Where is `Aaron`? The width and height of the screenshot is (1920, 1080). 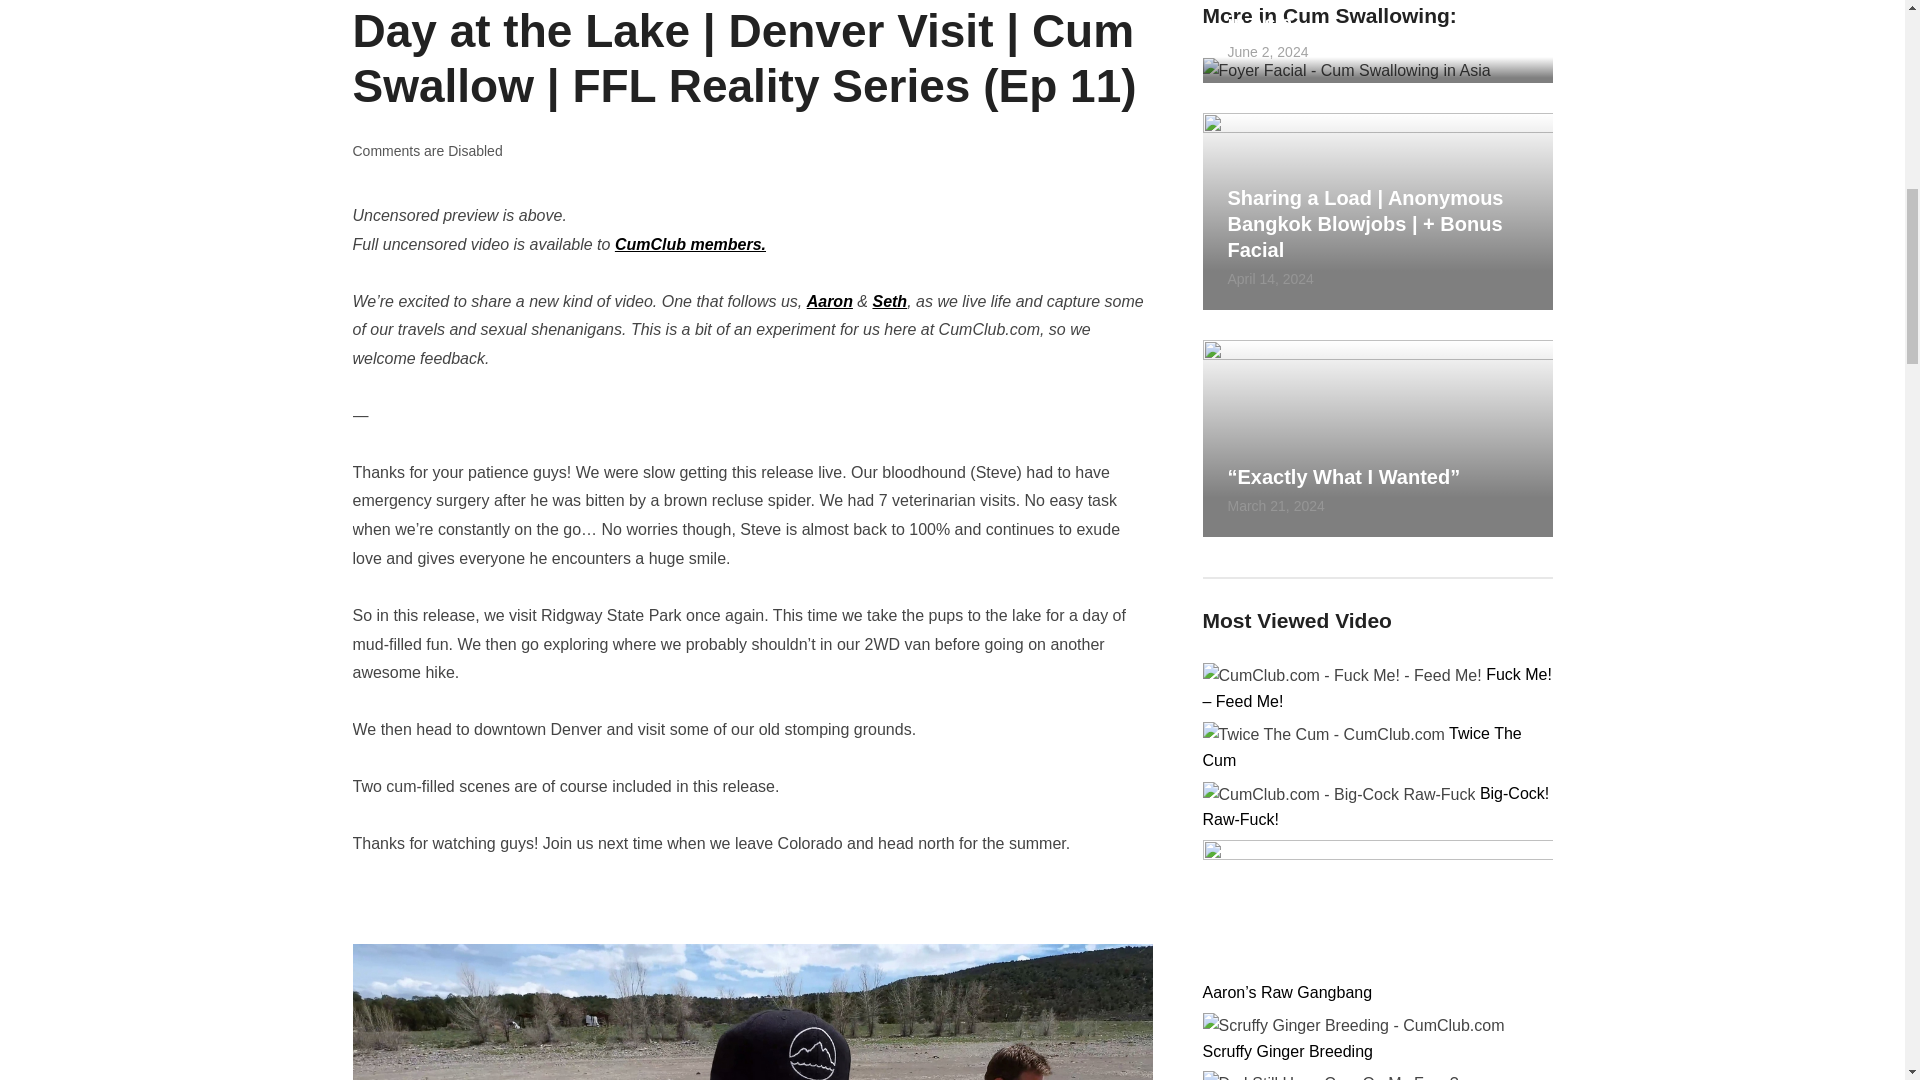
Aaron is located at coordinates (829, 300).